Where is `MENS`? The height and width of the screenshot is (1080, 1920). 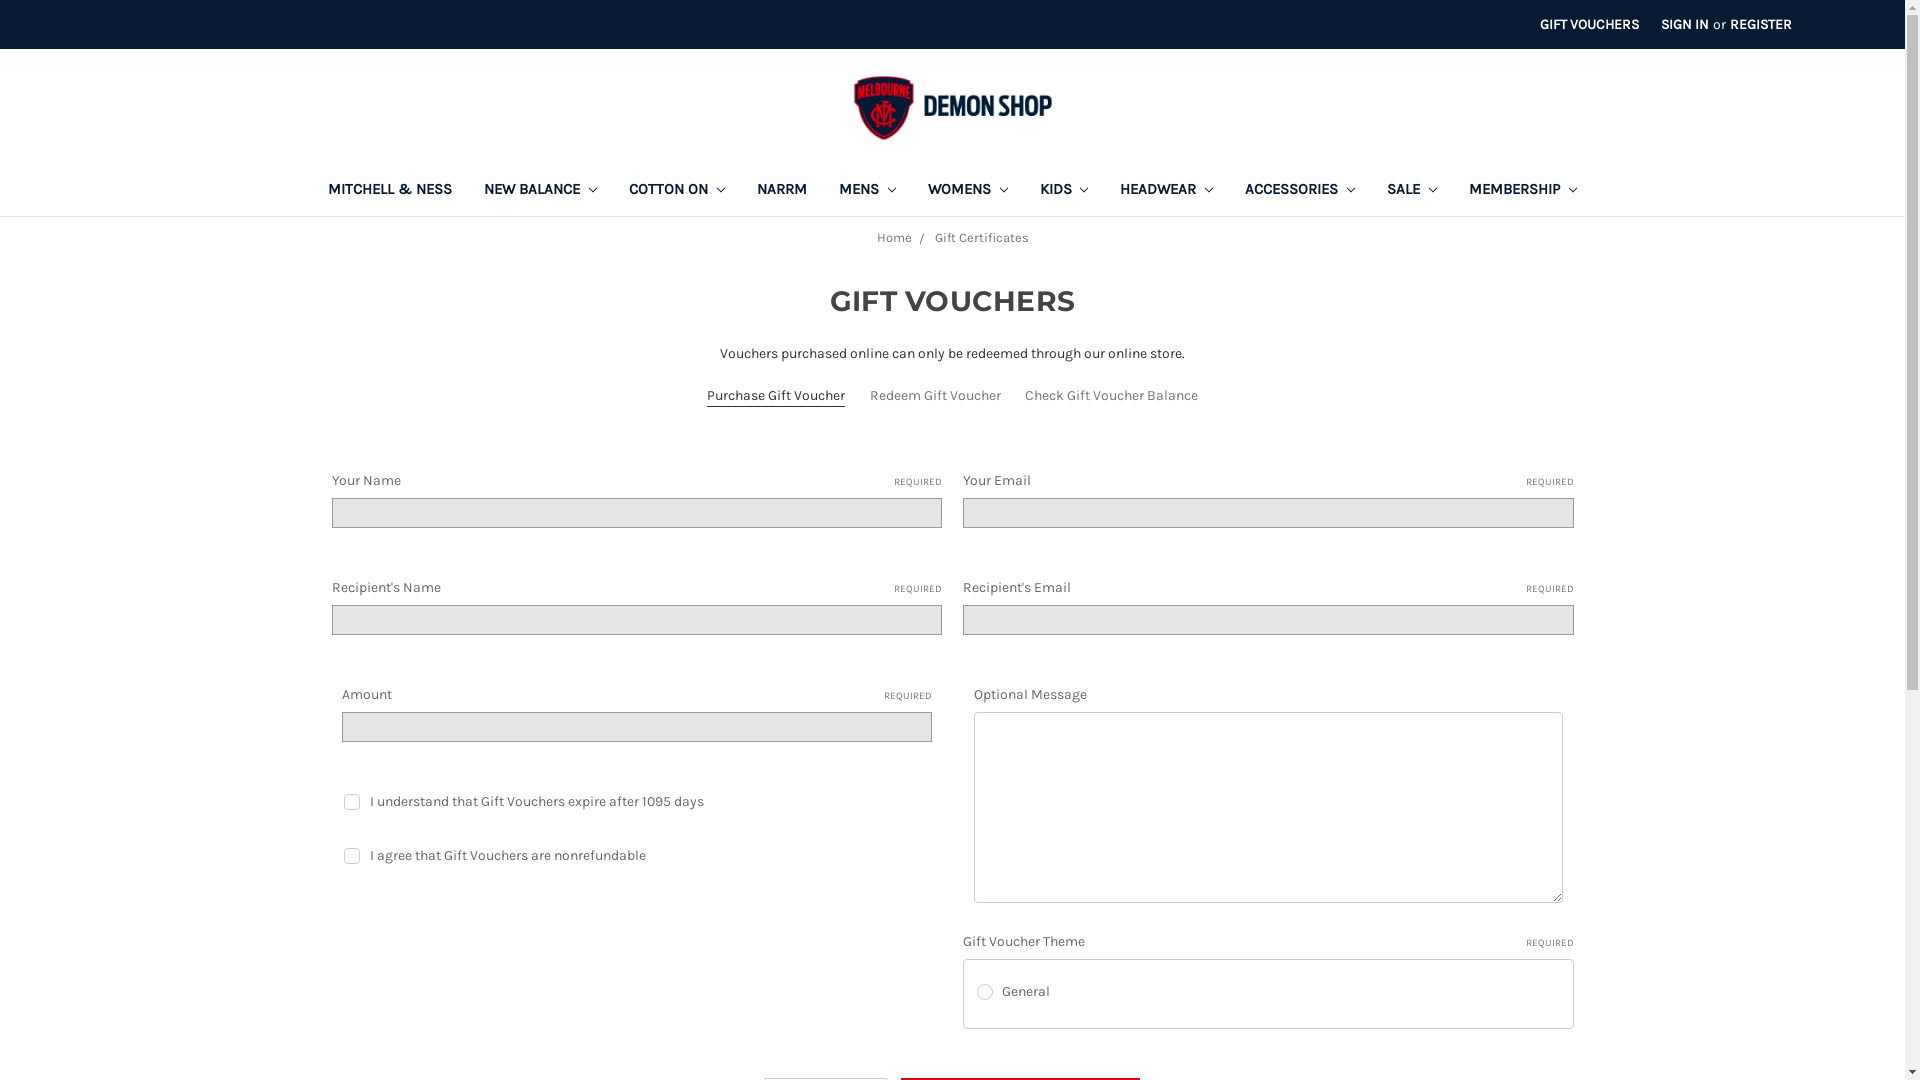
MENS is located at coordinates (868, 192).